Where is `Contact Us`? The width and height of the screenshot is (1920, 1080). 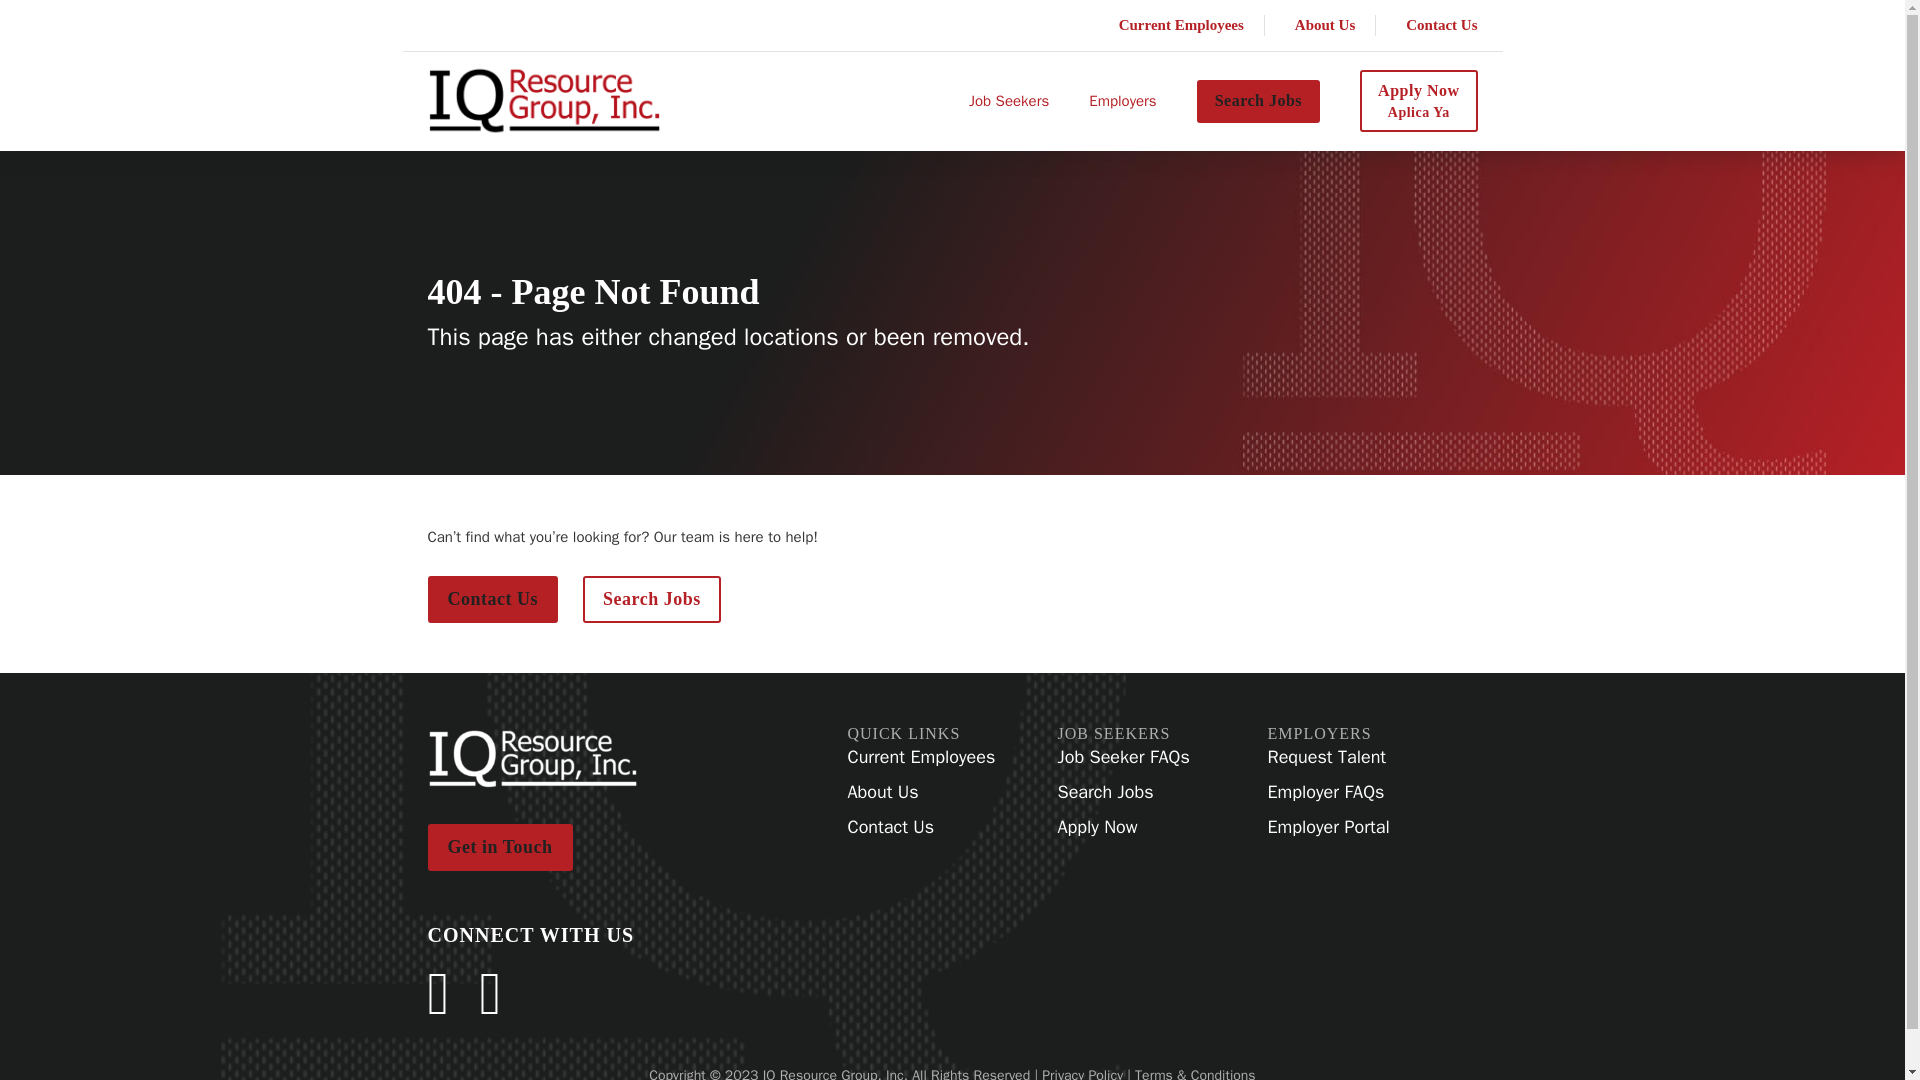
Contact Us is located at coordinates (493, 599).